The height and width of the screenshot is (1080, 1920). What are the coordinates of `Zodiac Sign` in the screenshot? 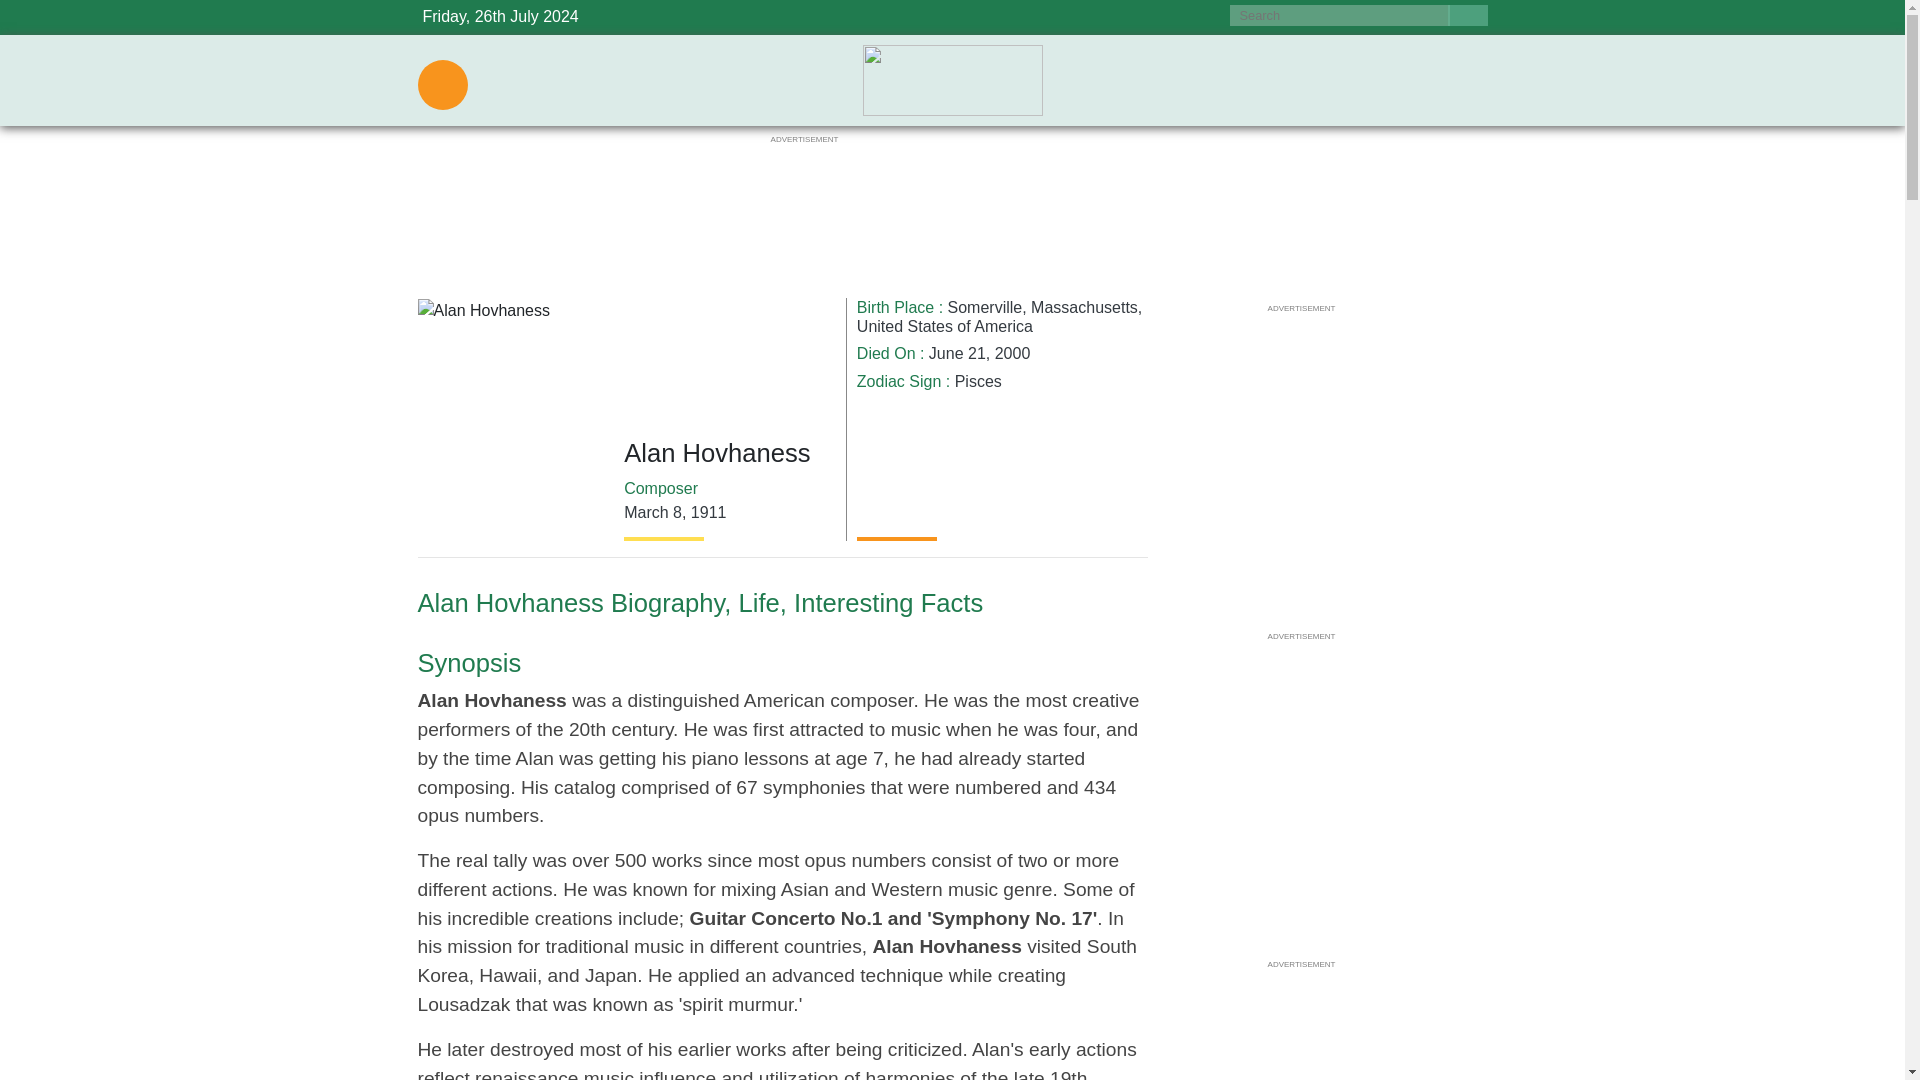 It's located at (899, 380).